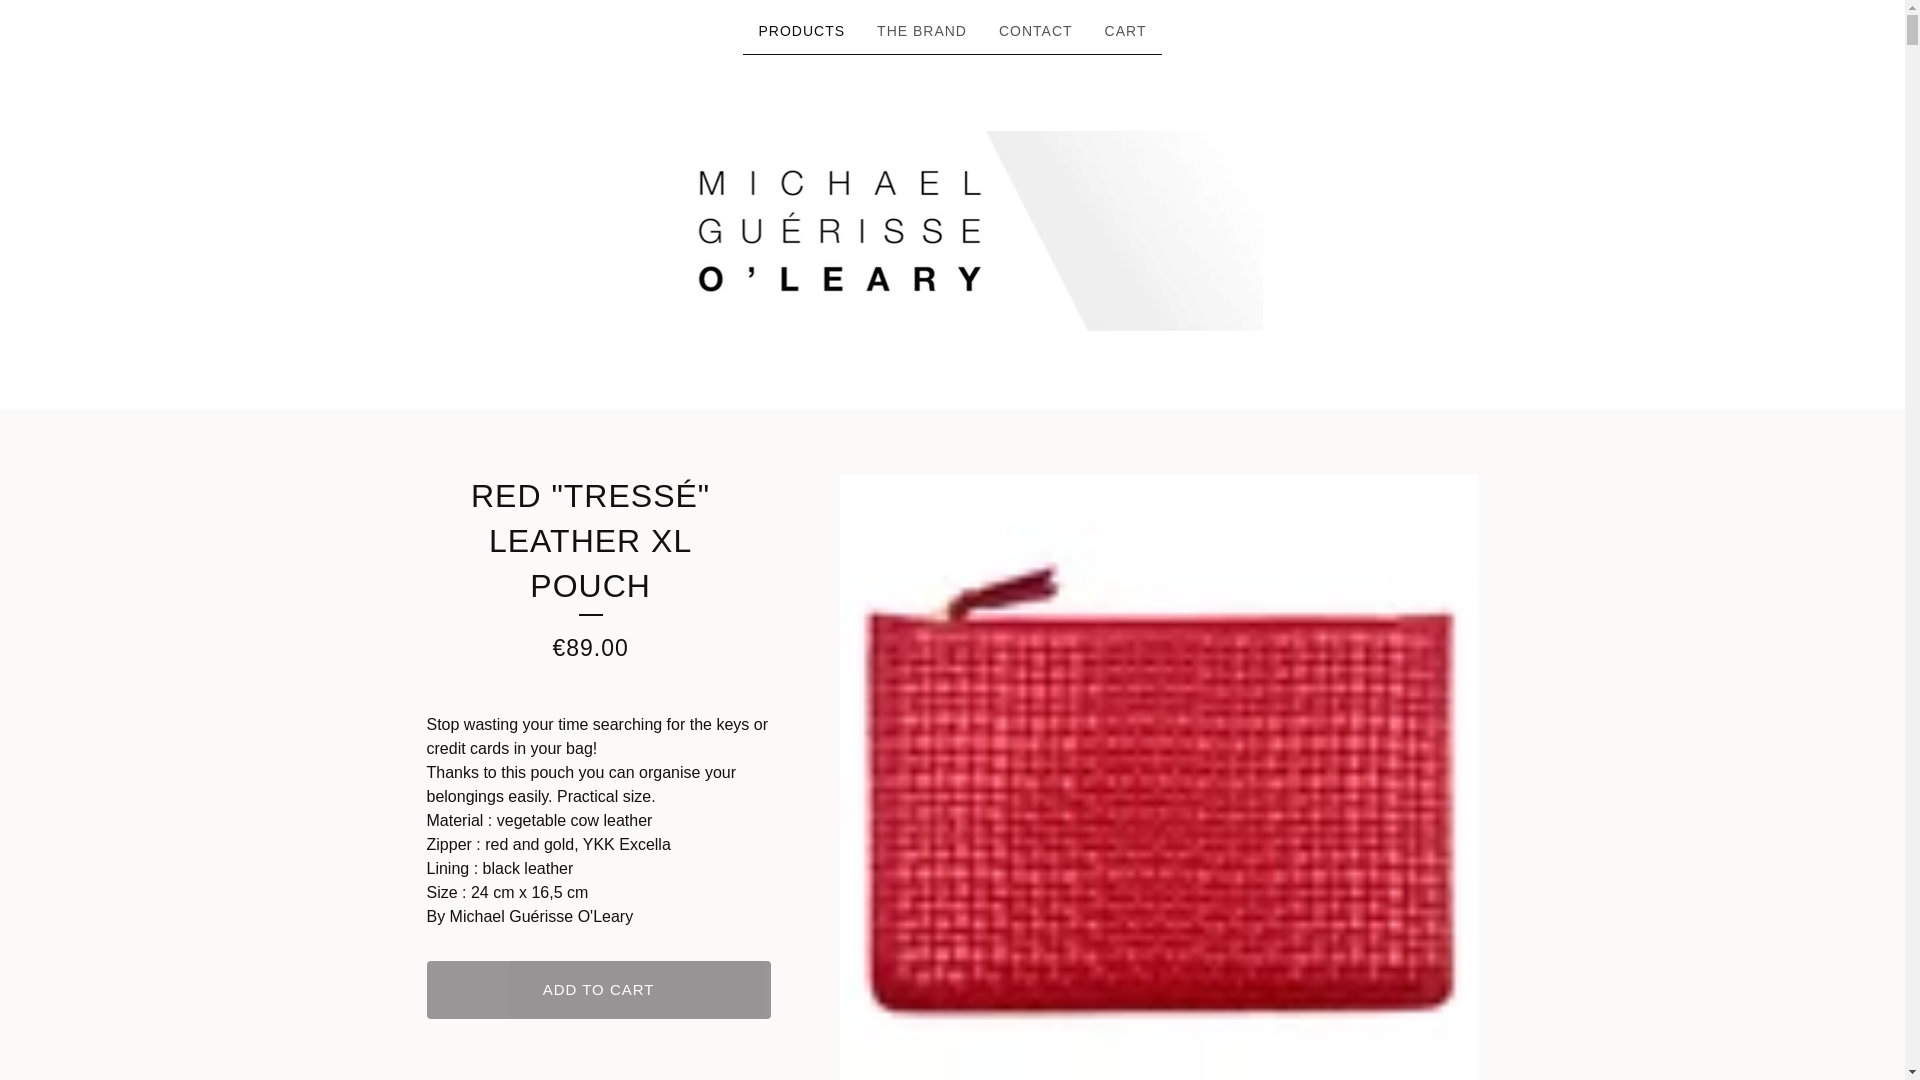 This screenshot has width=1920, height=1080. What do you see at coordinates (1035, 31) in the screenshot?
I see `CONTACT` at bounding box center [1035, 31].